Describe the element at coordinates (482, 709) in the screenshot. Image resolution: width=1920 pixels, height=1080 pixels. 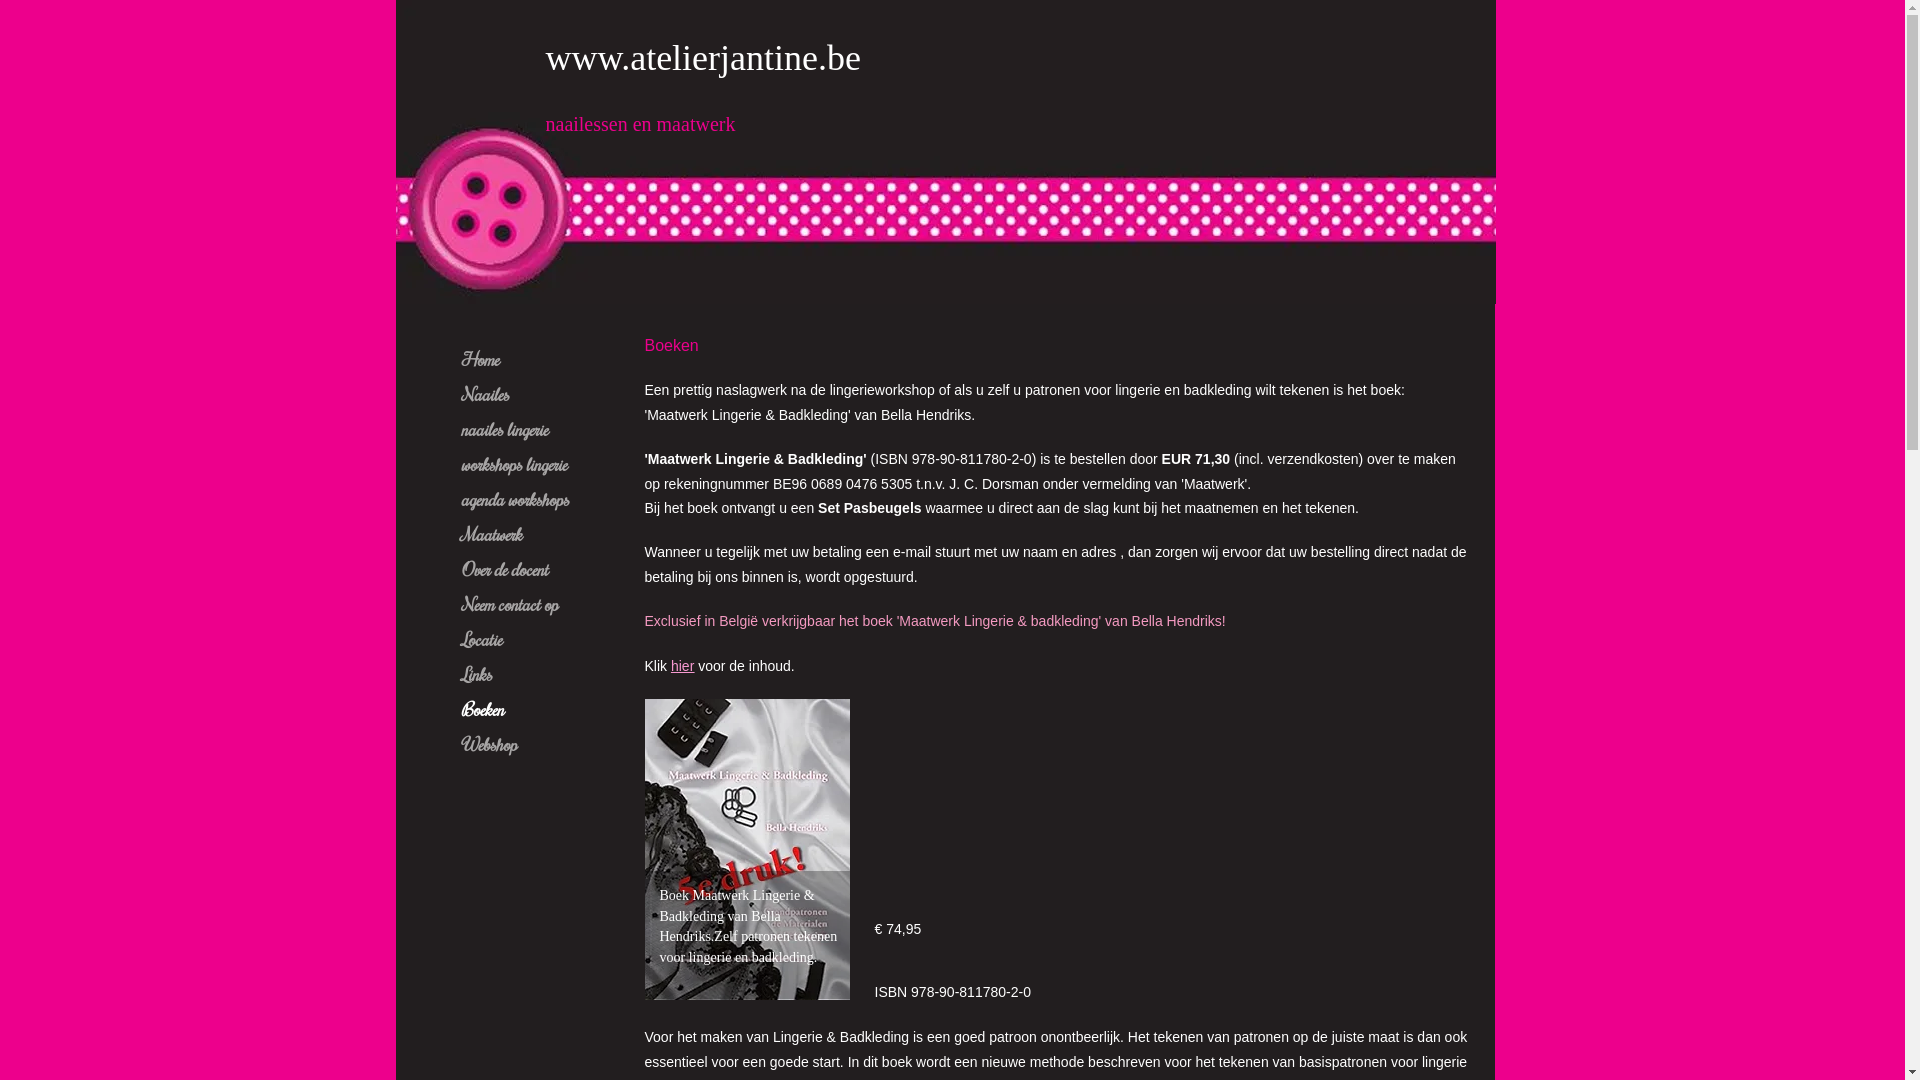
I see `Boeken` at that location.